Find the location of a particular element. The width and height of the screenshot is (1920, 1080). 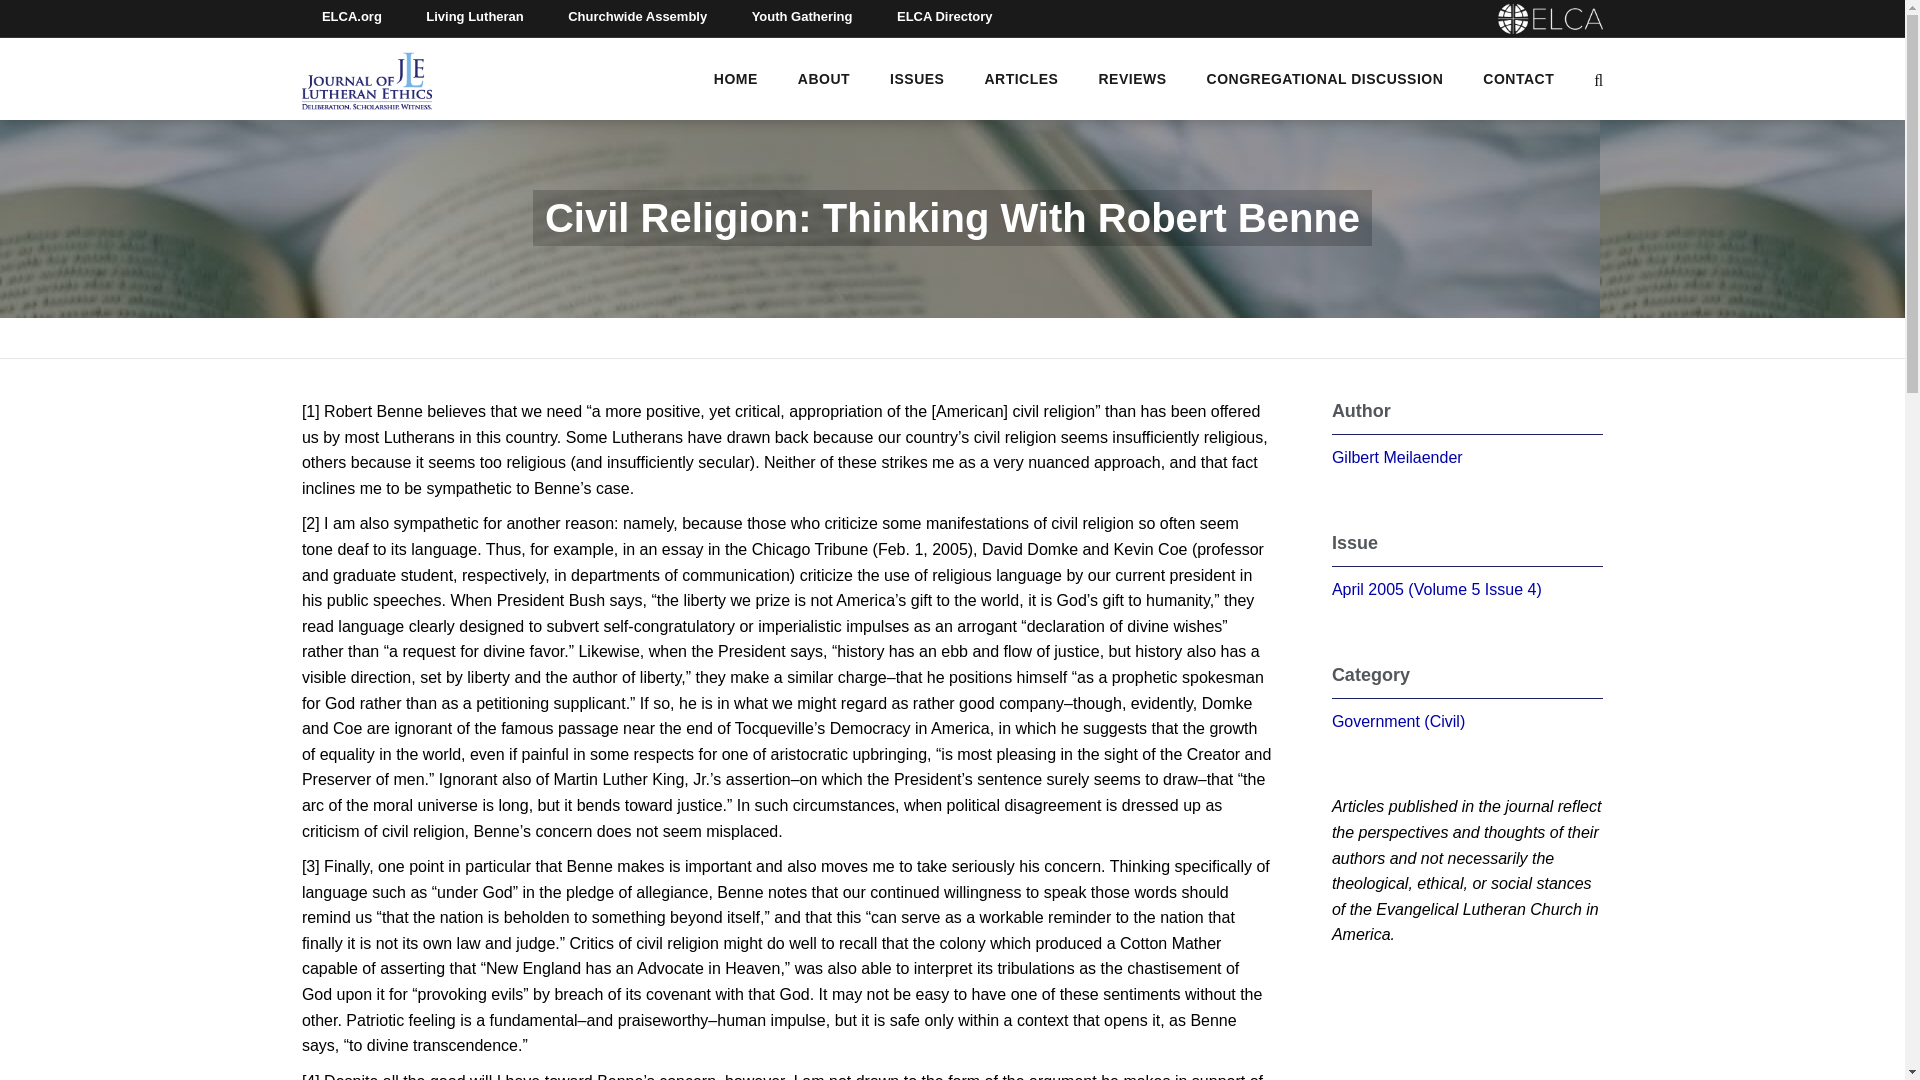

CONGREGATIONAL DISCUSSION is located at coordinates (1325, 78).